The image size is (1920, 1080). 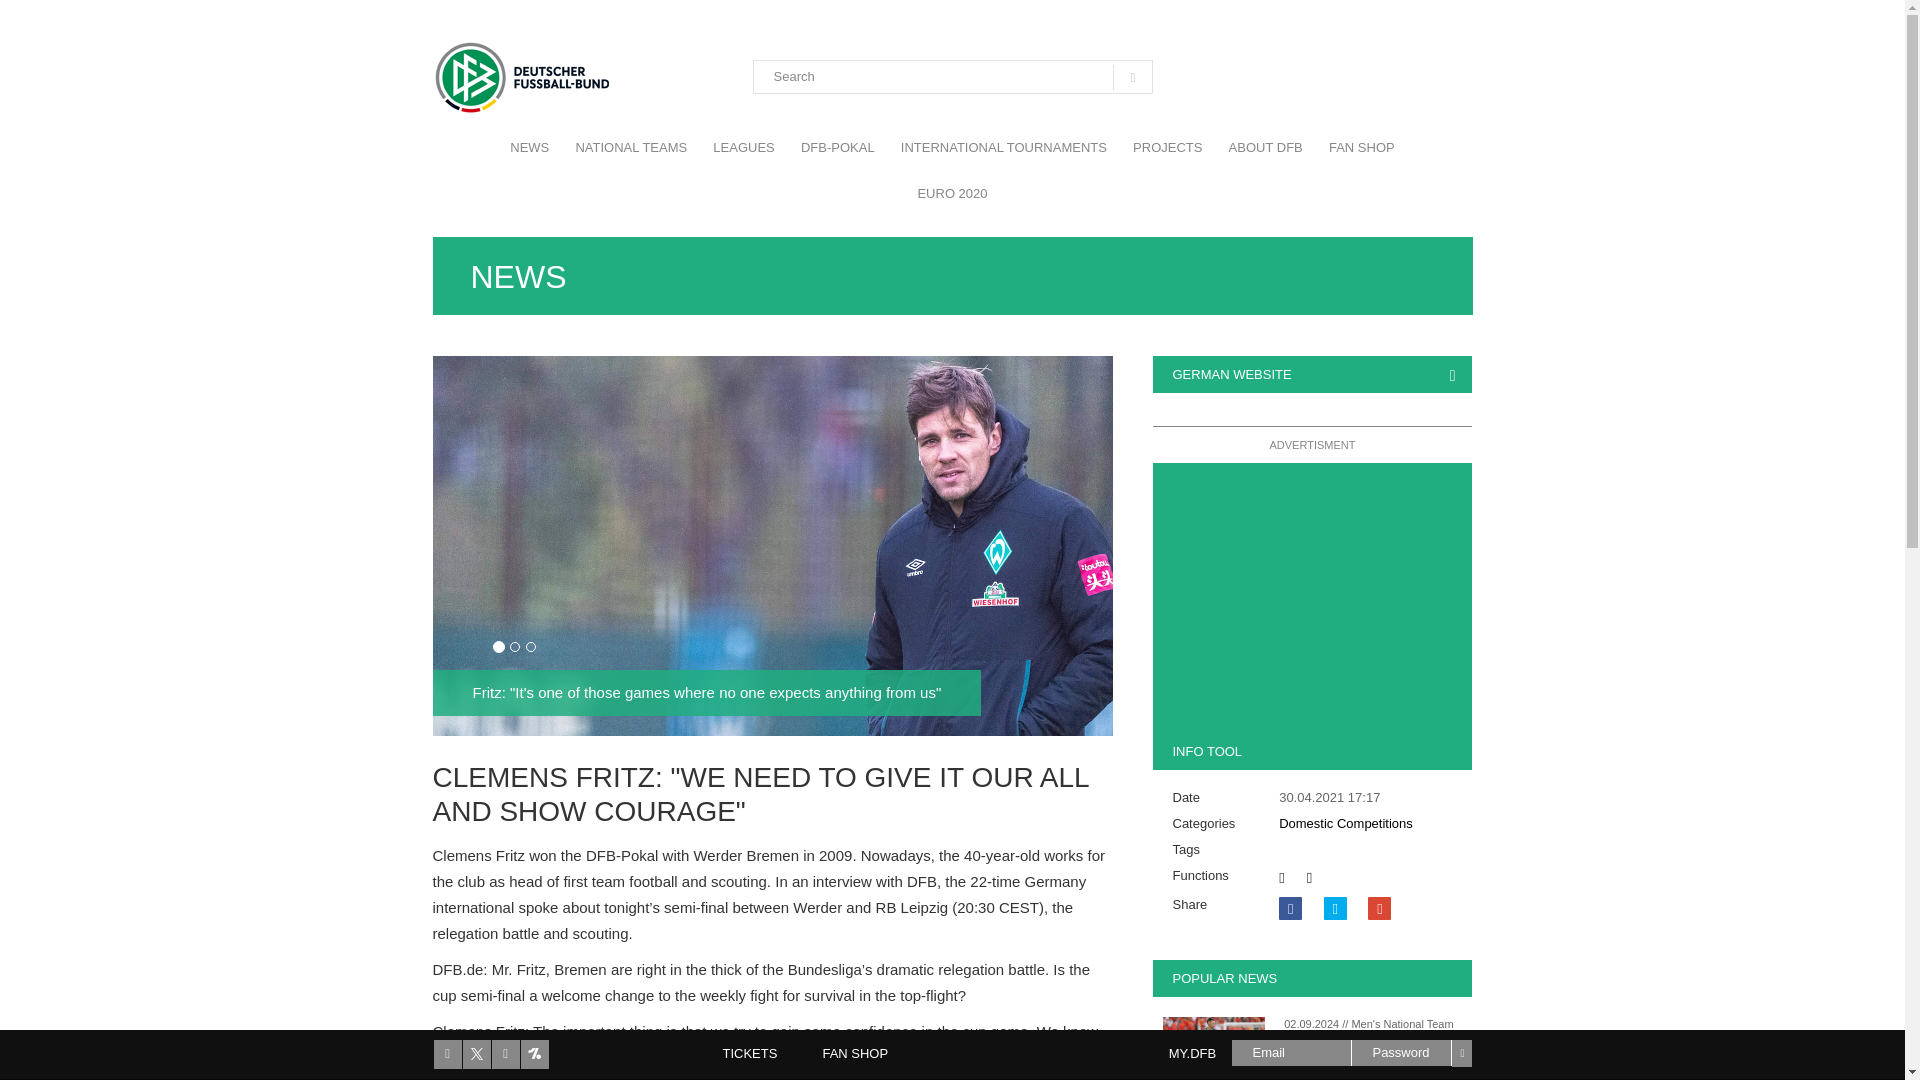 I want to click on EURO 2020, so click(x=952, y=194).